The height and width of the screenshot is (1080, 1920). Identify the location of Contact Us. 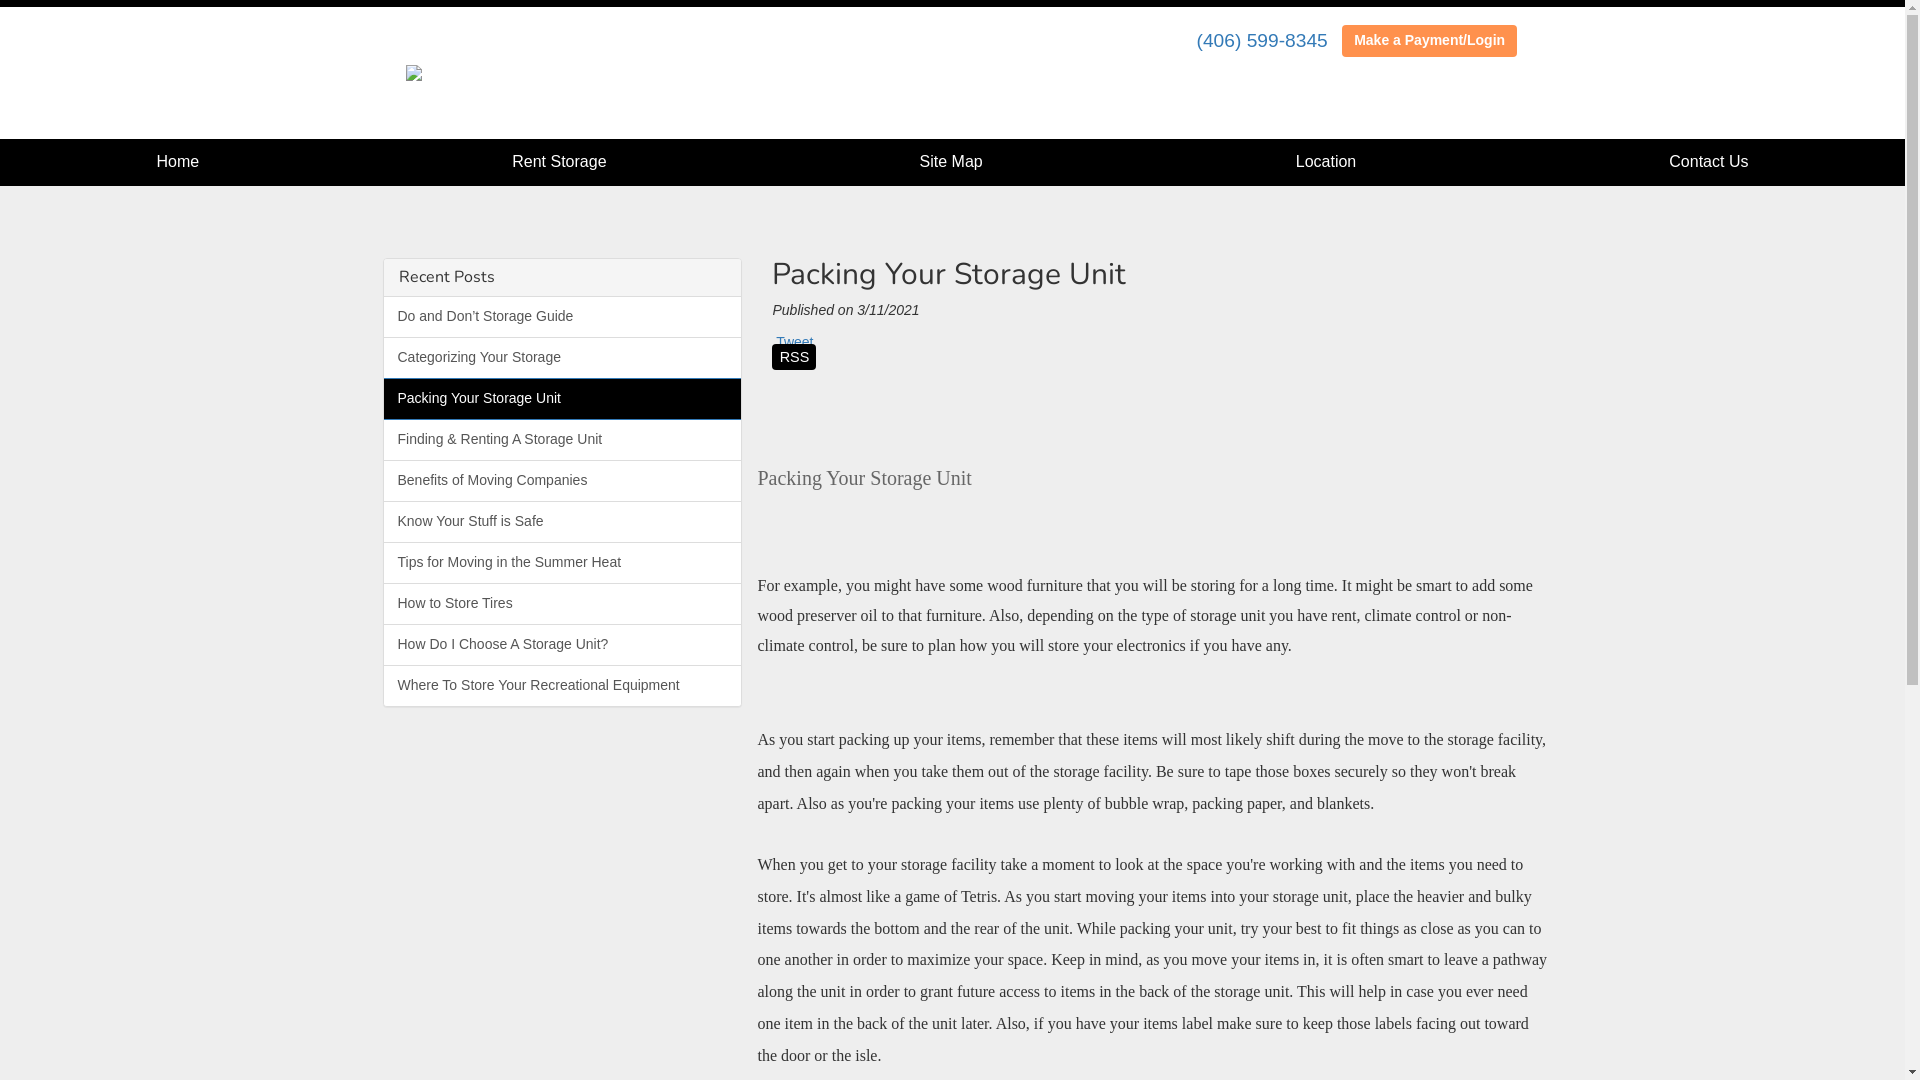
(1708, 162).